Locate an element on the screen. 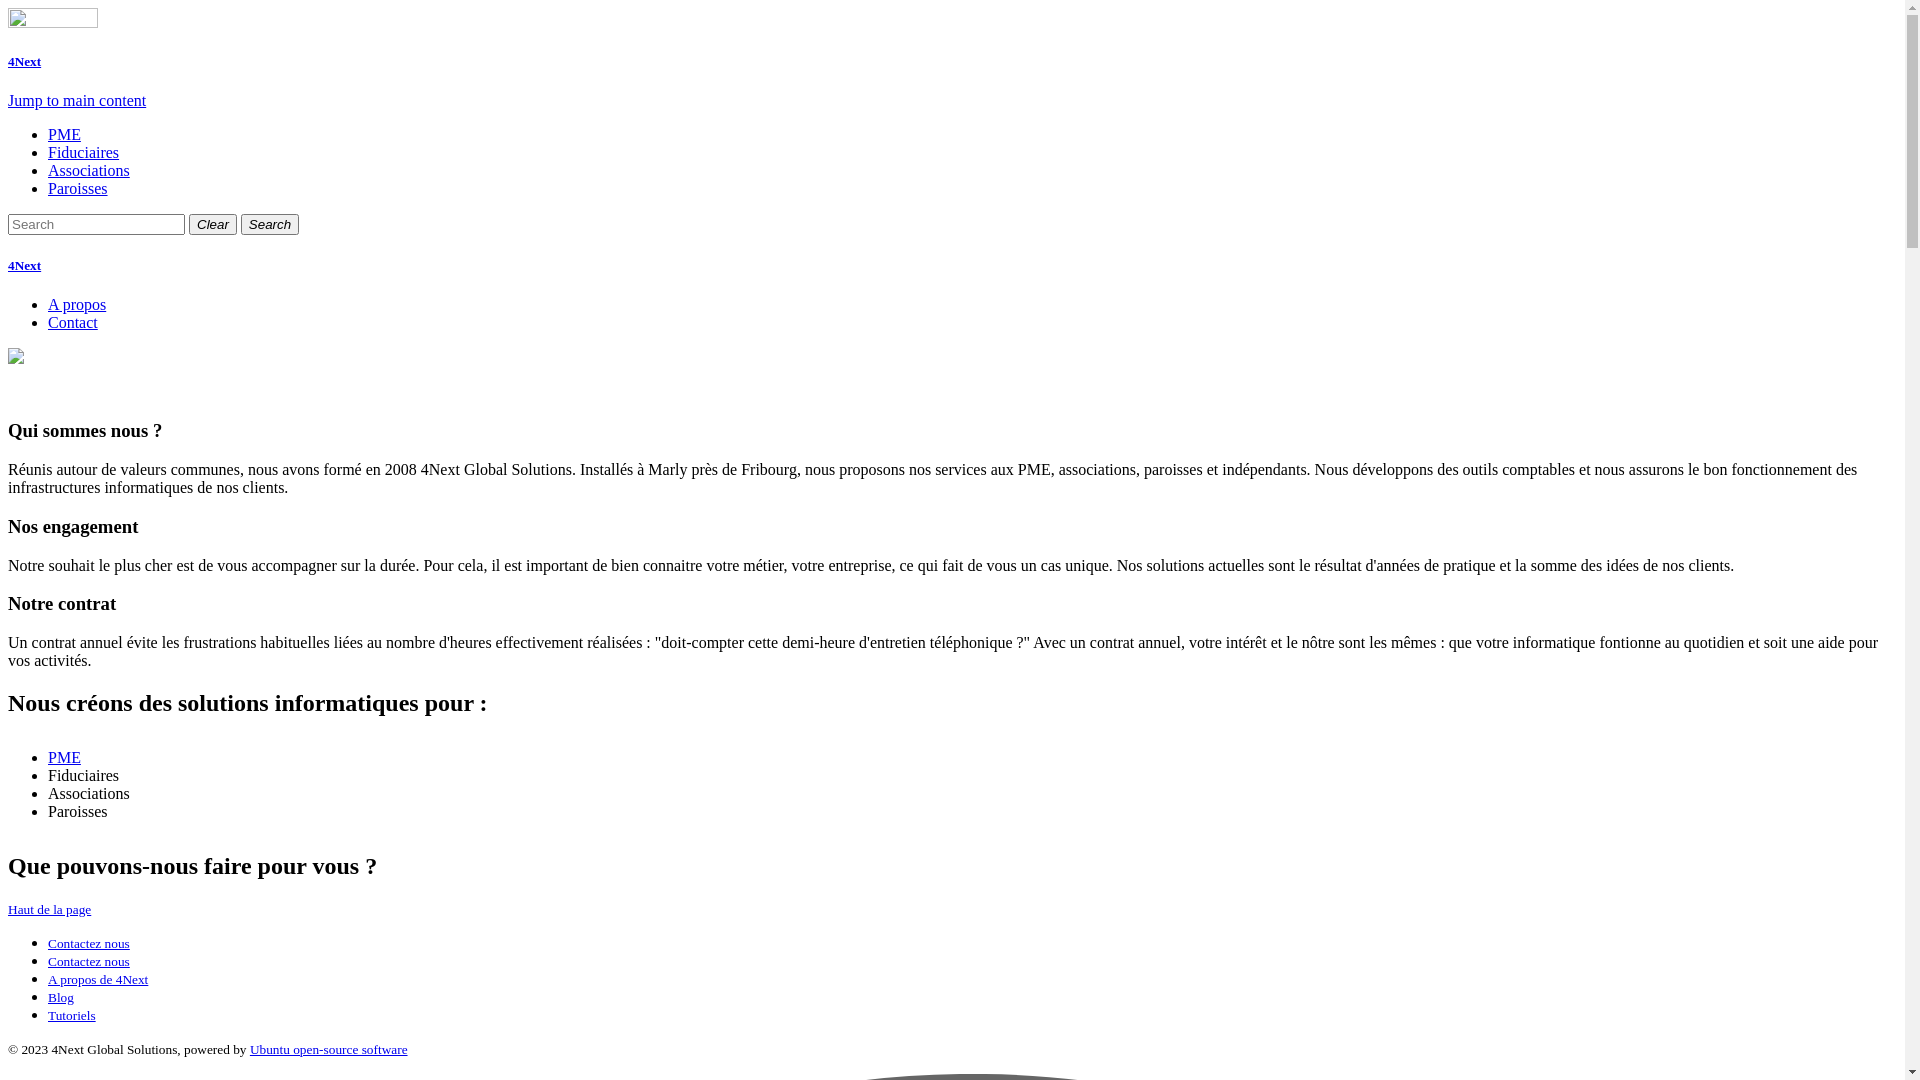 The height and width of the screenshot is (1080, 1920). Paroisses is located at coordinates (78, 188).